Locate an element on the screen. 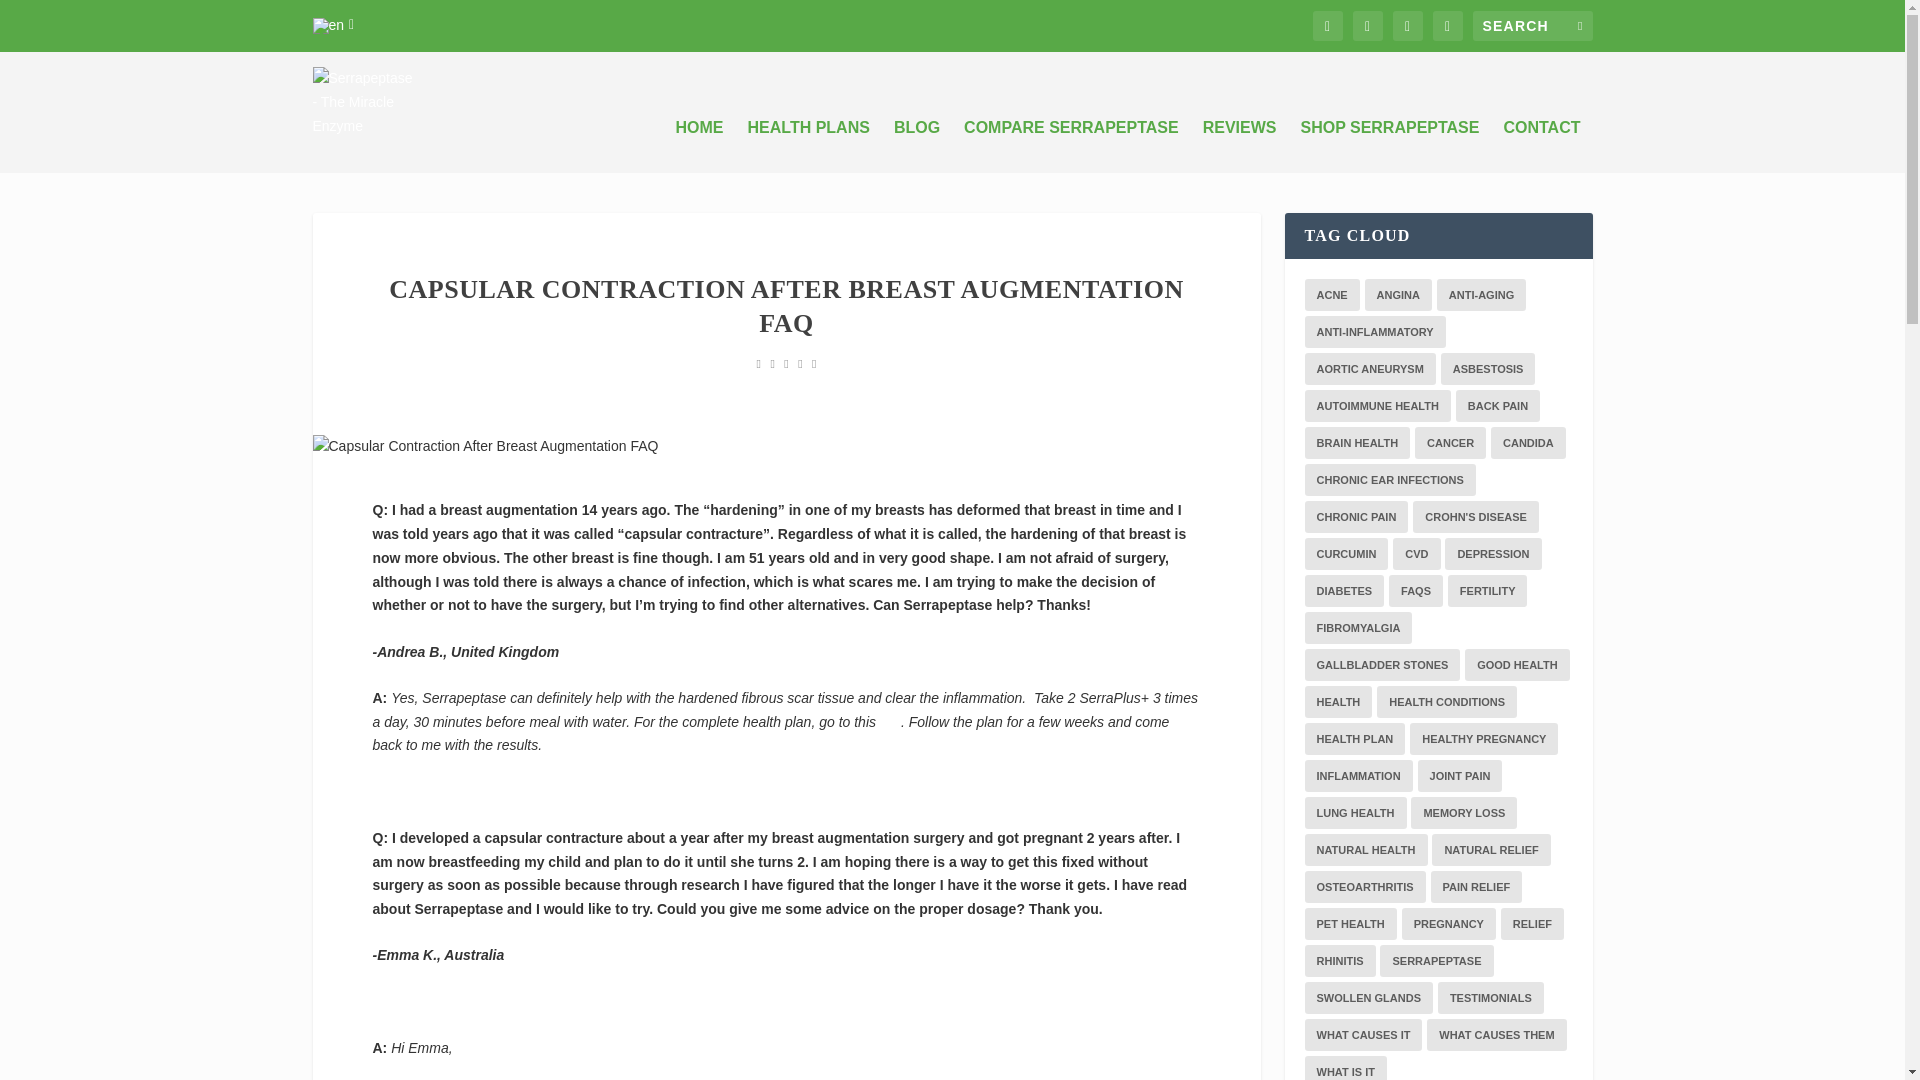 The width and height of the screenshot is (1920, 1080). REVIEWS is located at coordinates (1240, 154).